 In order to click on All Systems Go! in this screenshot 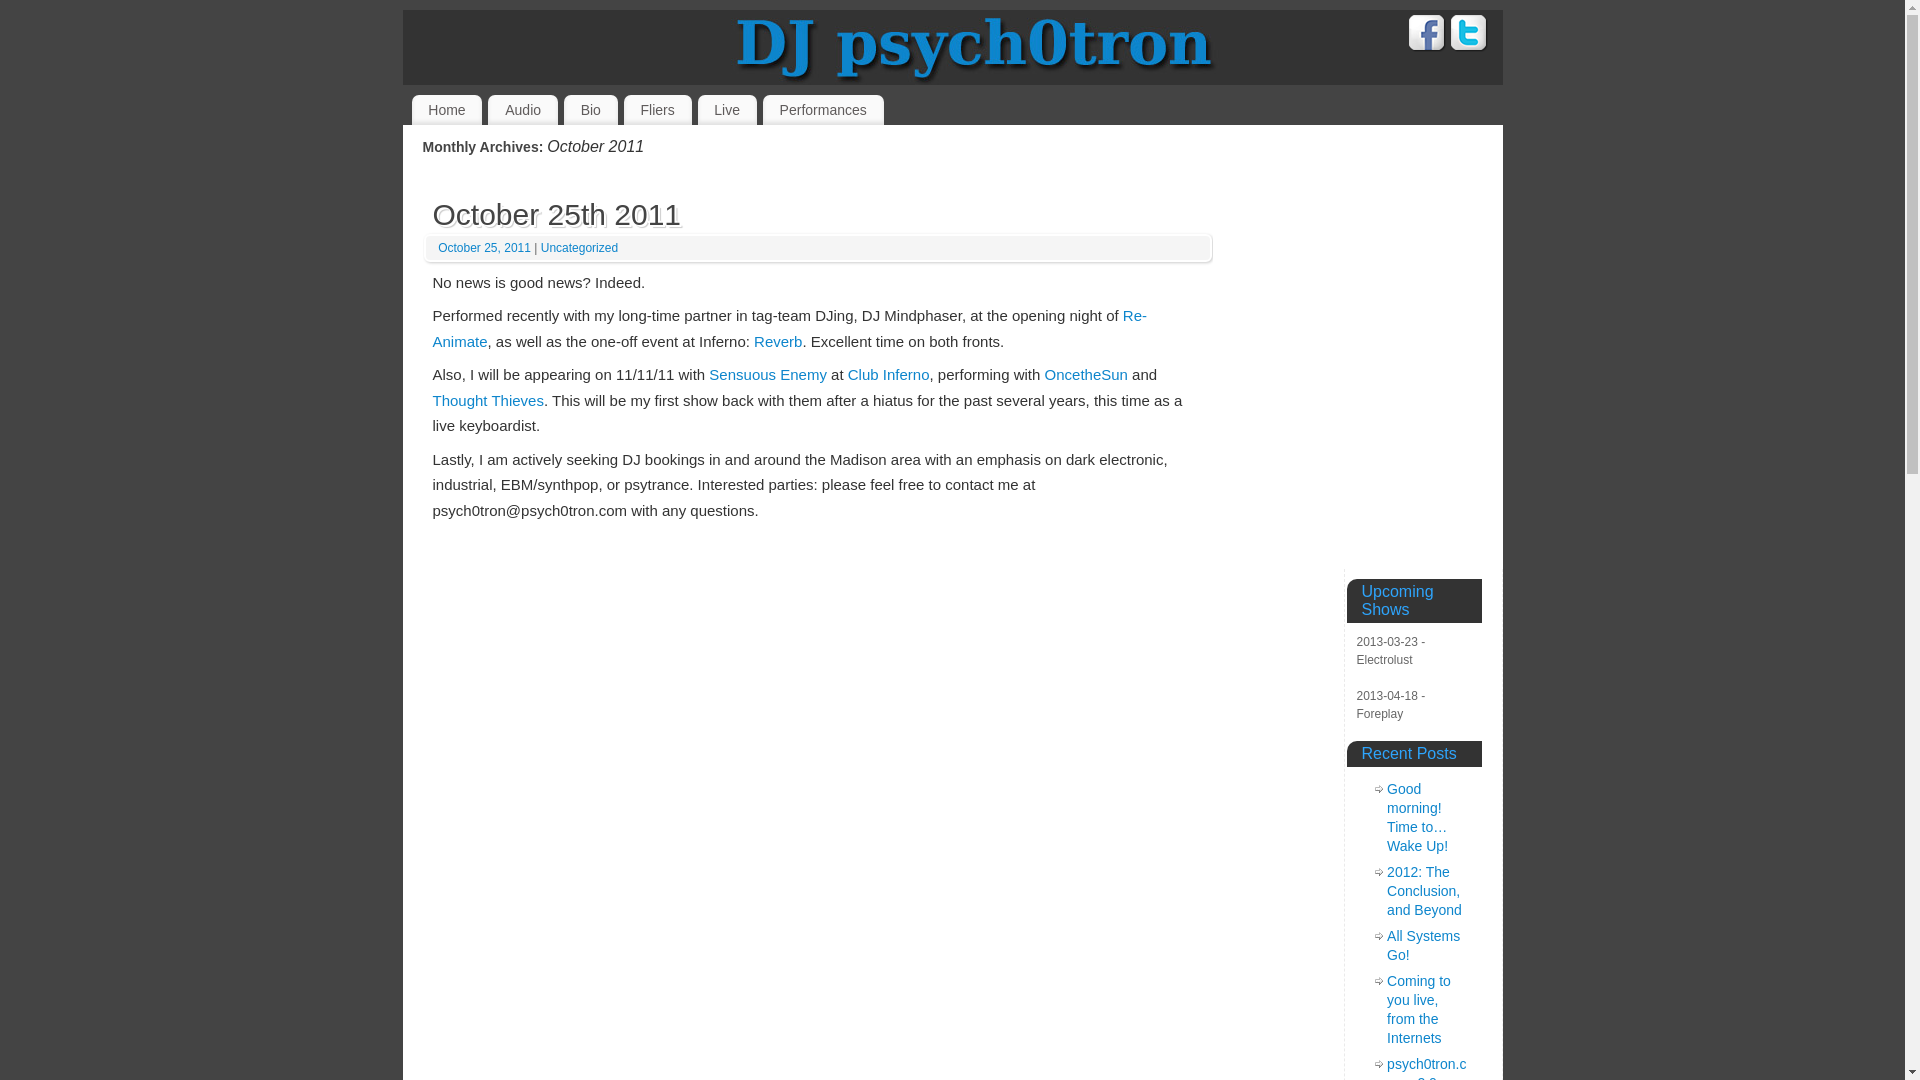, I will do `click(1422, 945)`.